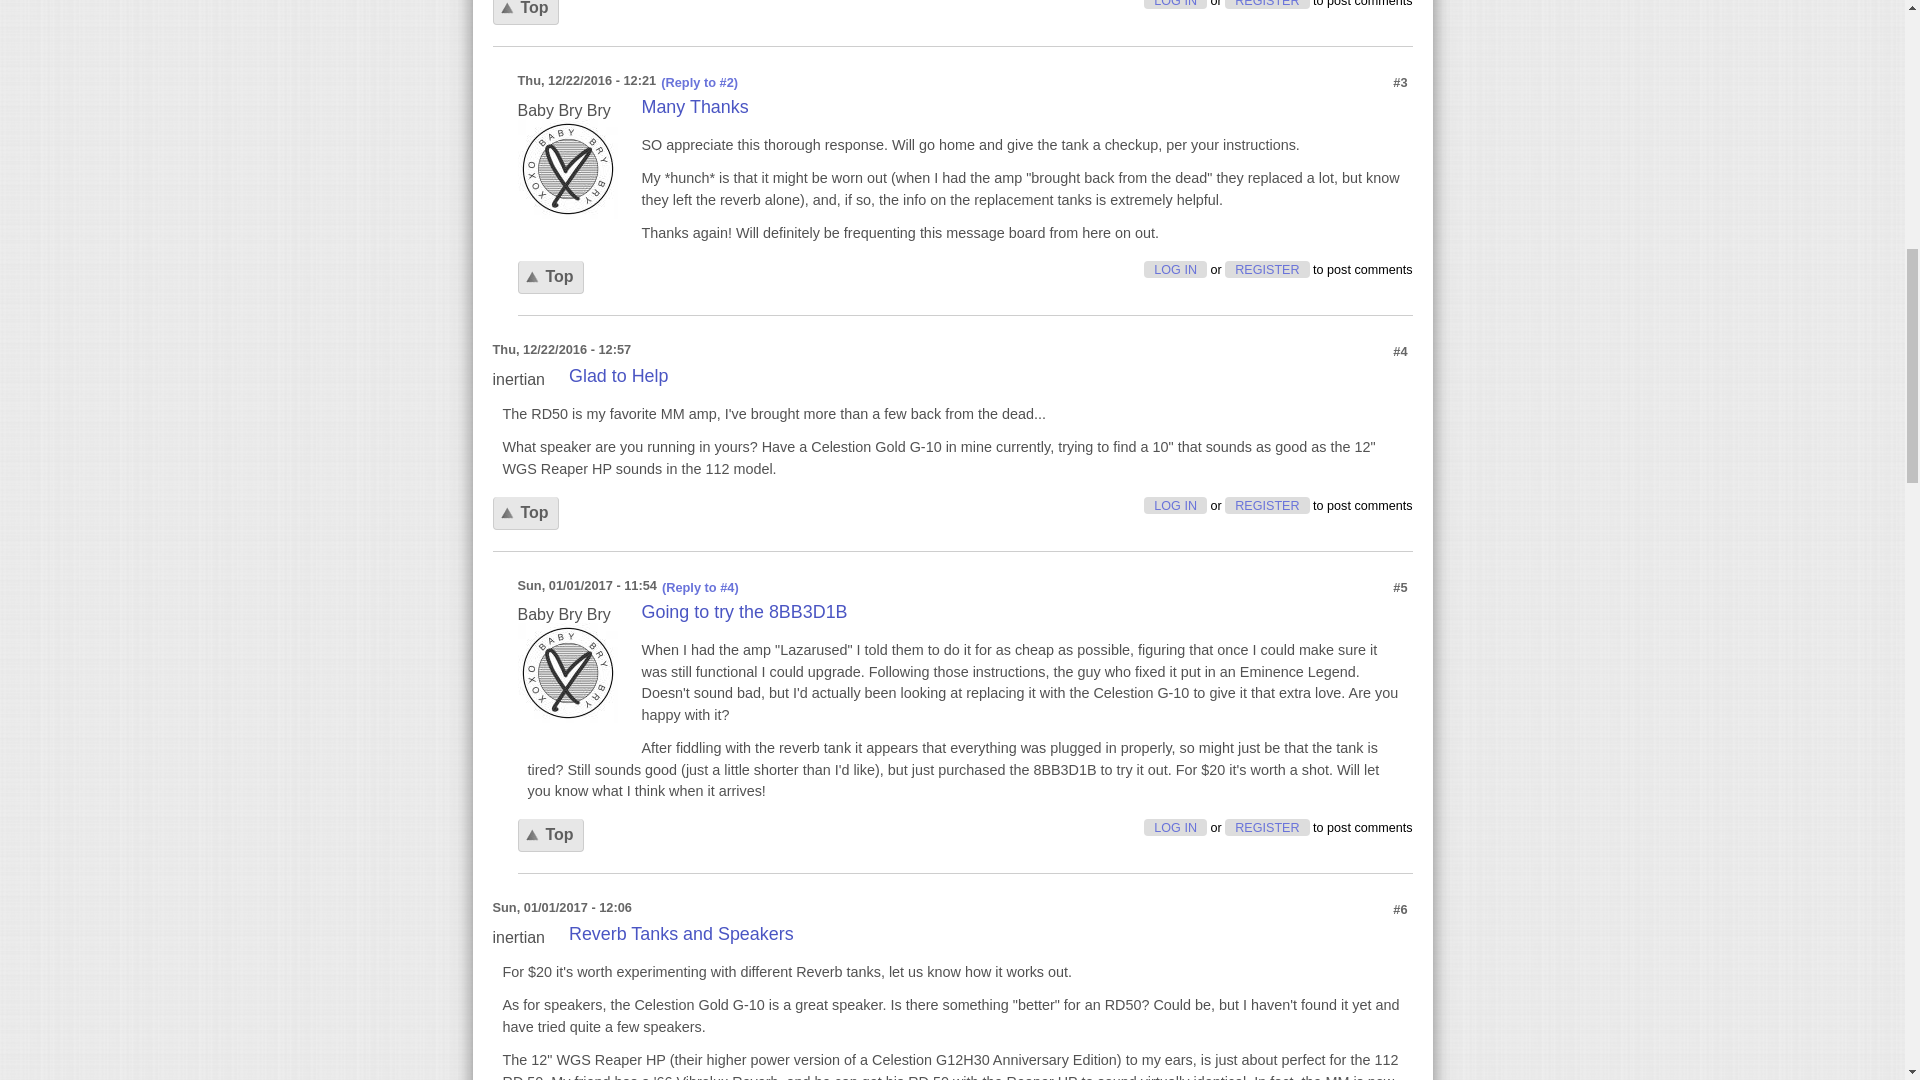 The image size is (1920, 1080). Describe the element at coordinates (524, 12) in the screenshot. I see `Jump to top of page` at that location.